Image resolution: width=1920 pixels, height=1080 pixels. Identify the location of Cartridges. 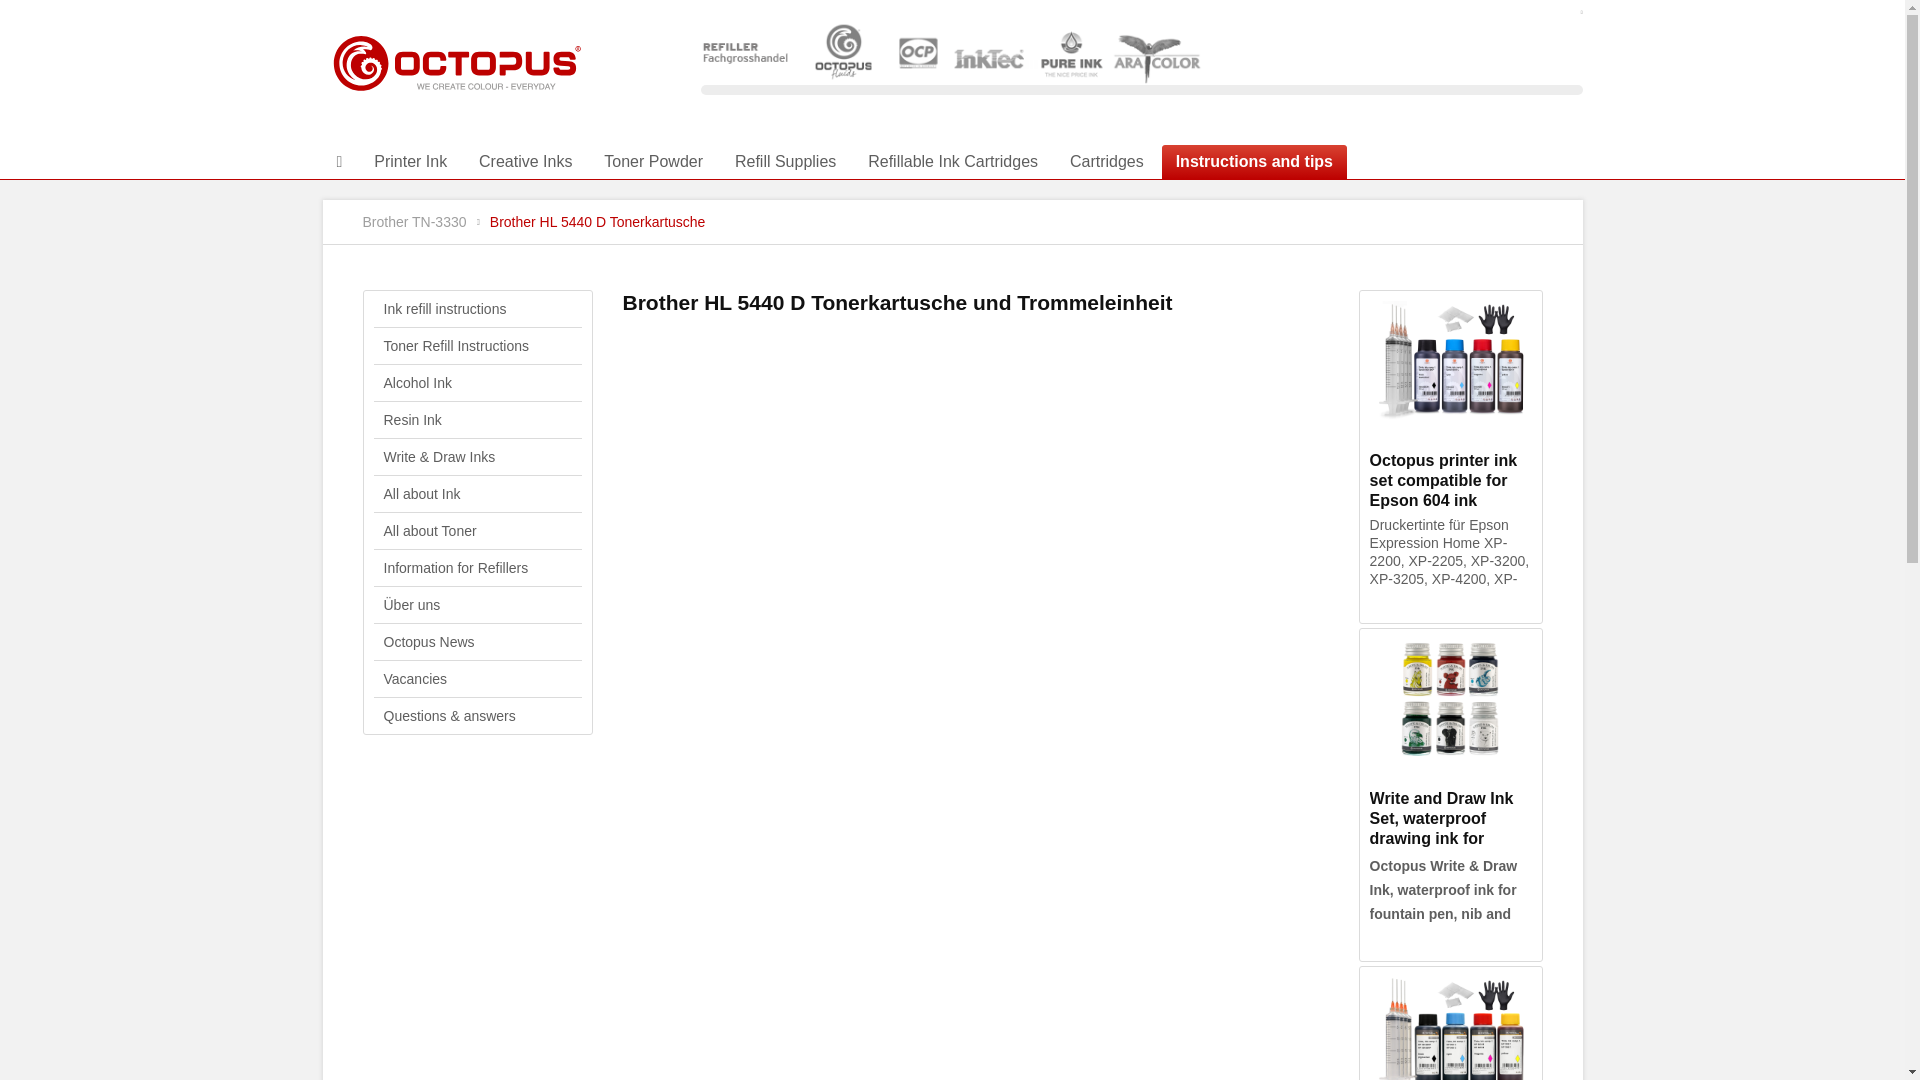
(1106, 162).